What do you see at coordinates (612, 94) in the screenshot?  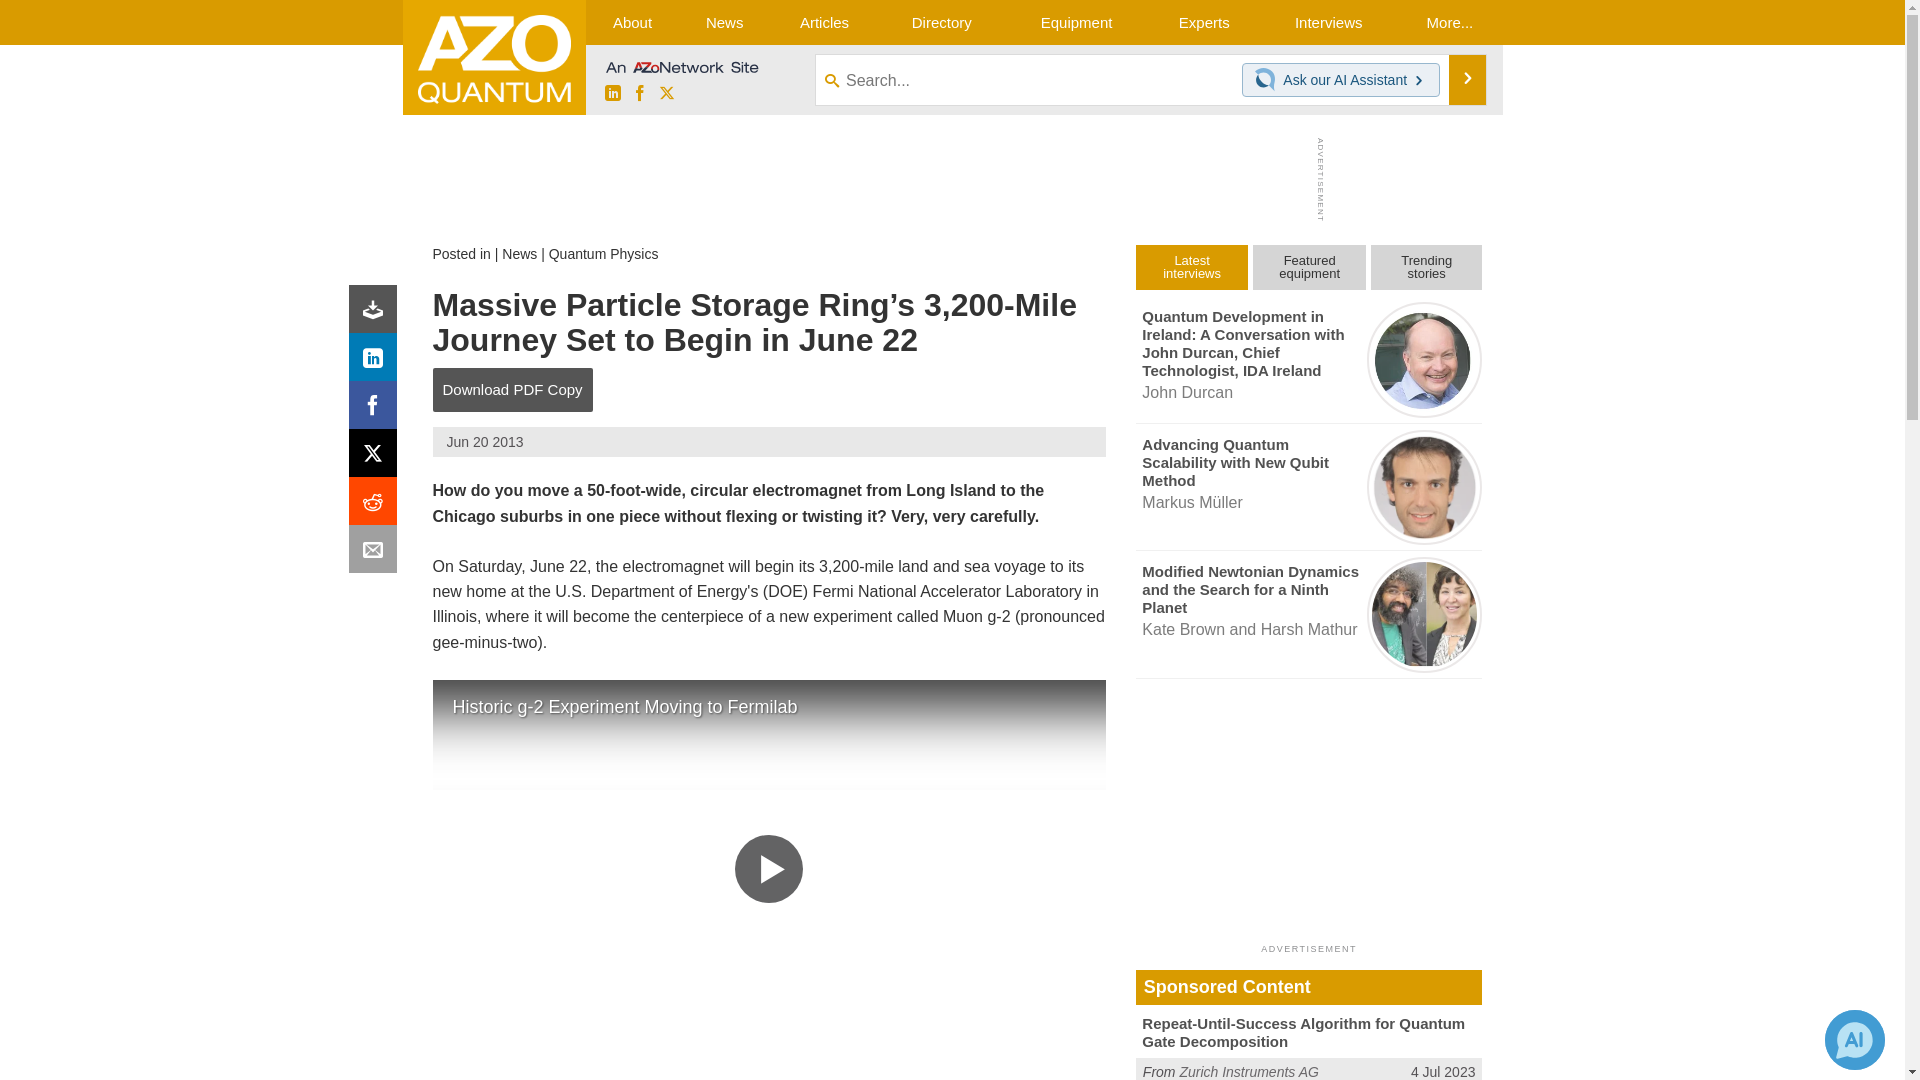 I see `LinkedIn` at bounding box center [612, 94].